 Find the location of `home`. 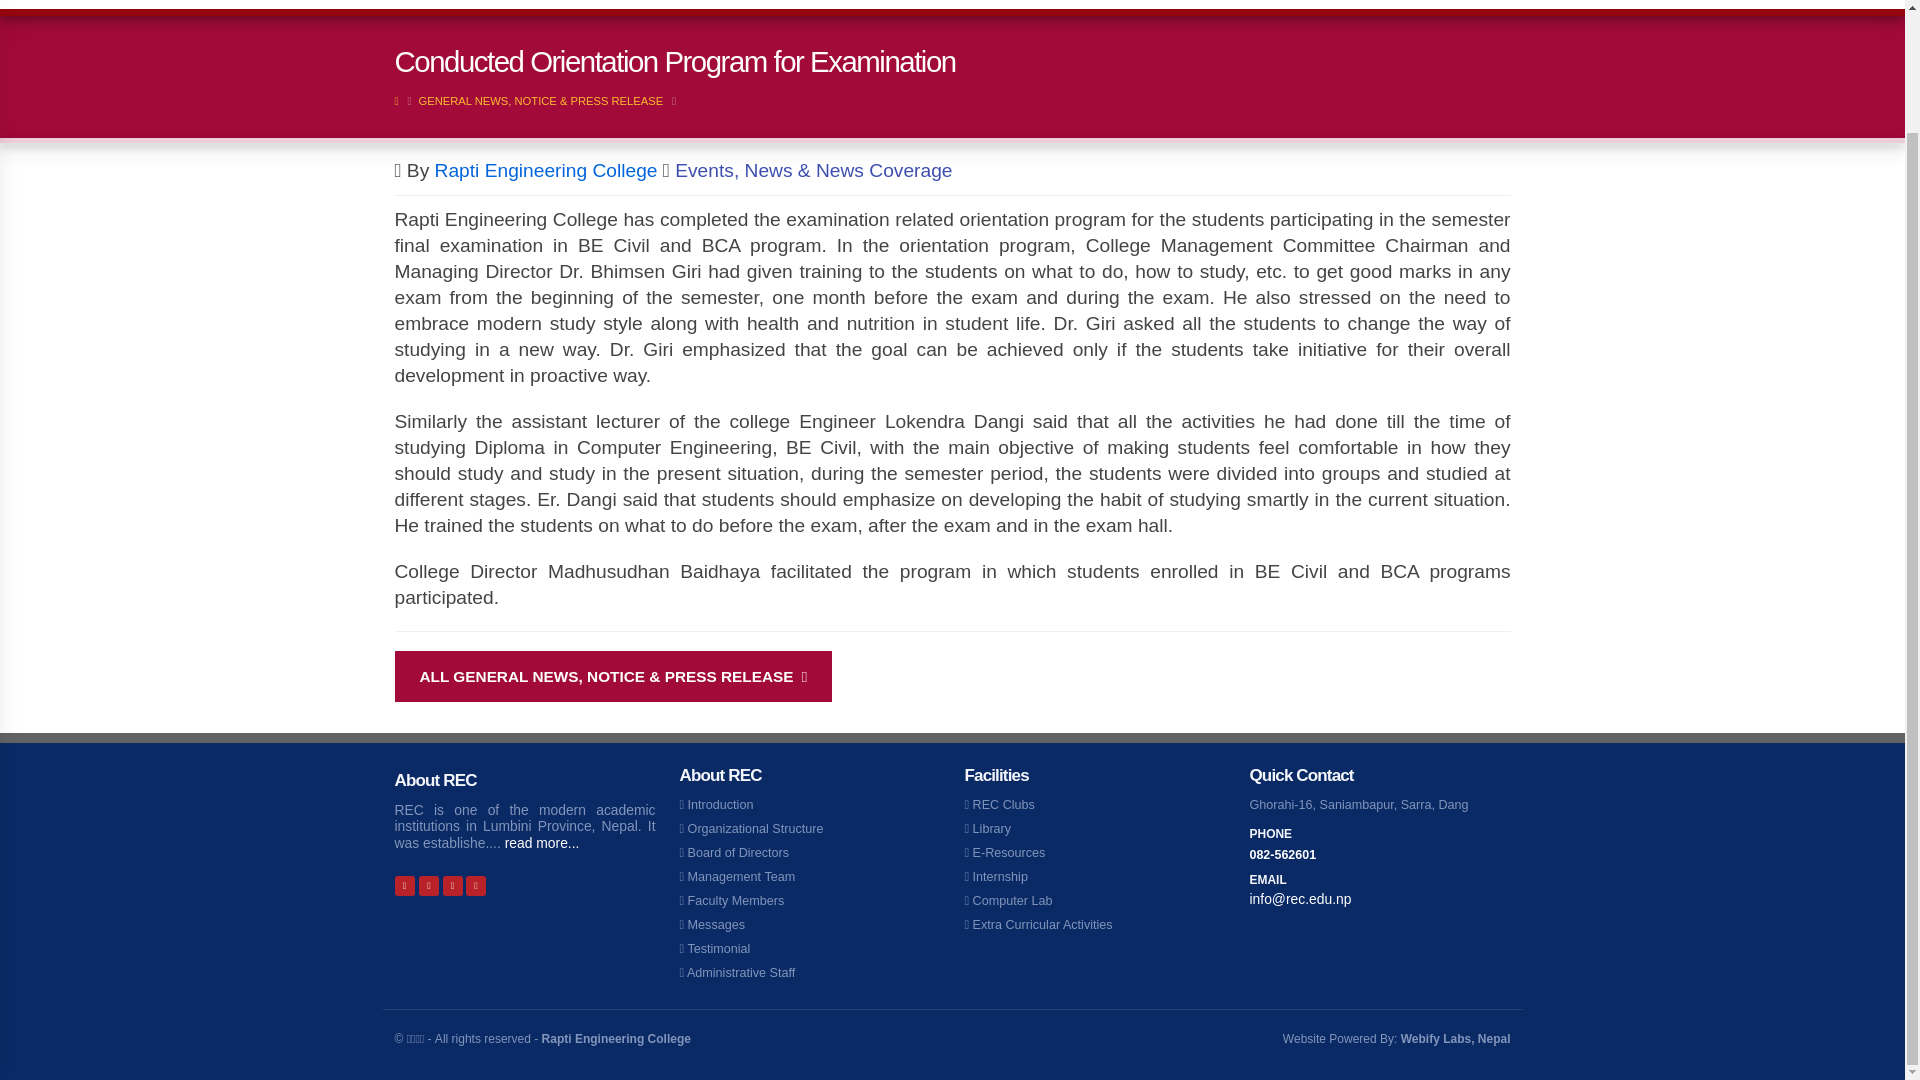

home is located at coordinates (672, 4).